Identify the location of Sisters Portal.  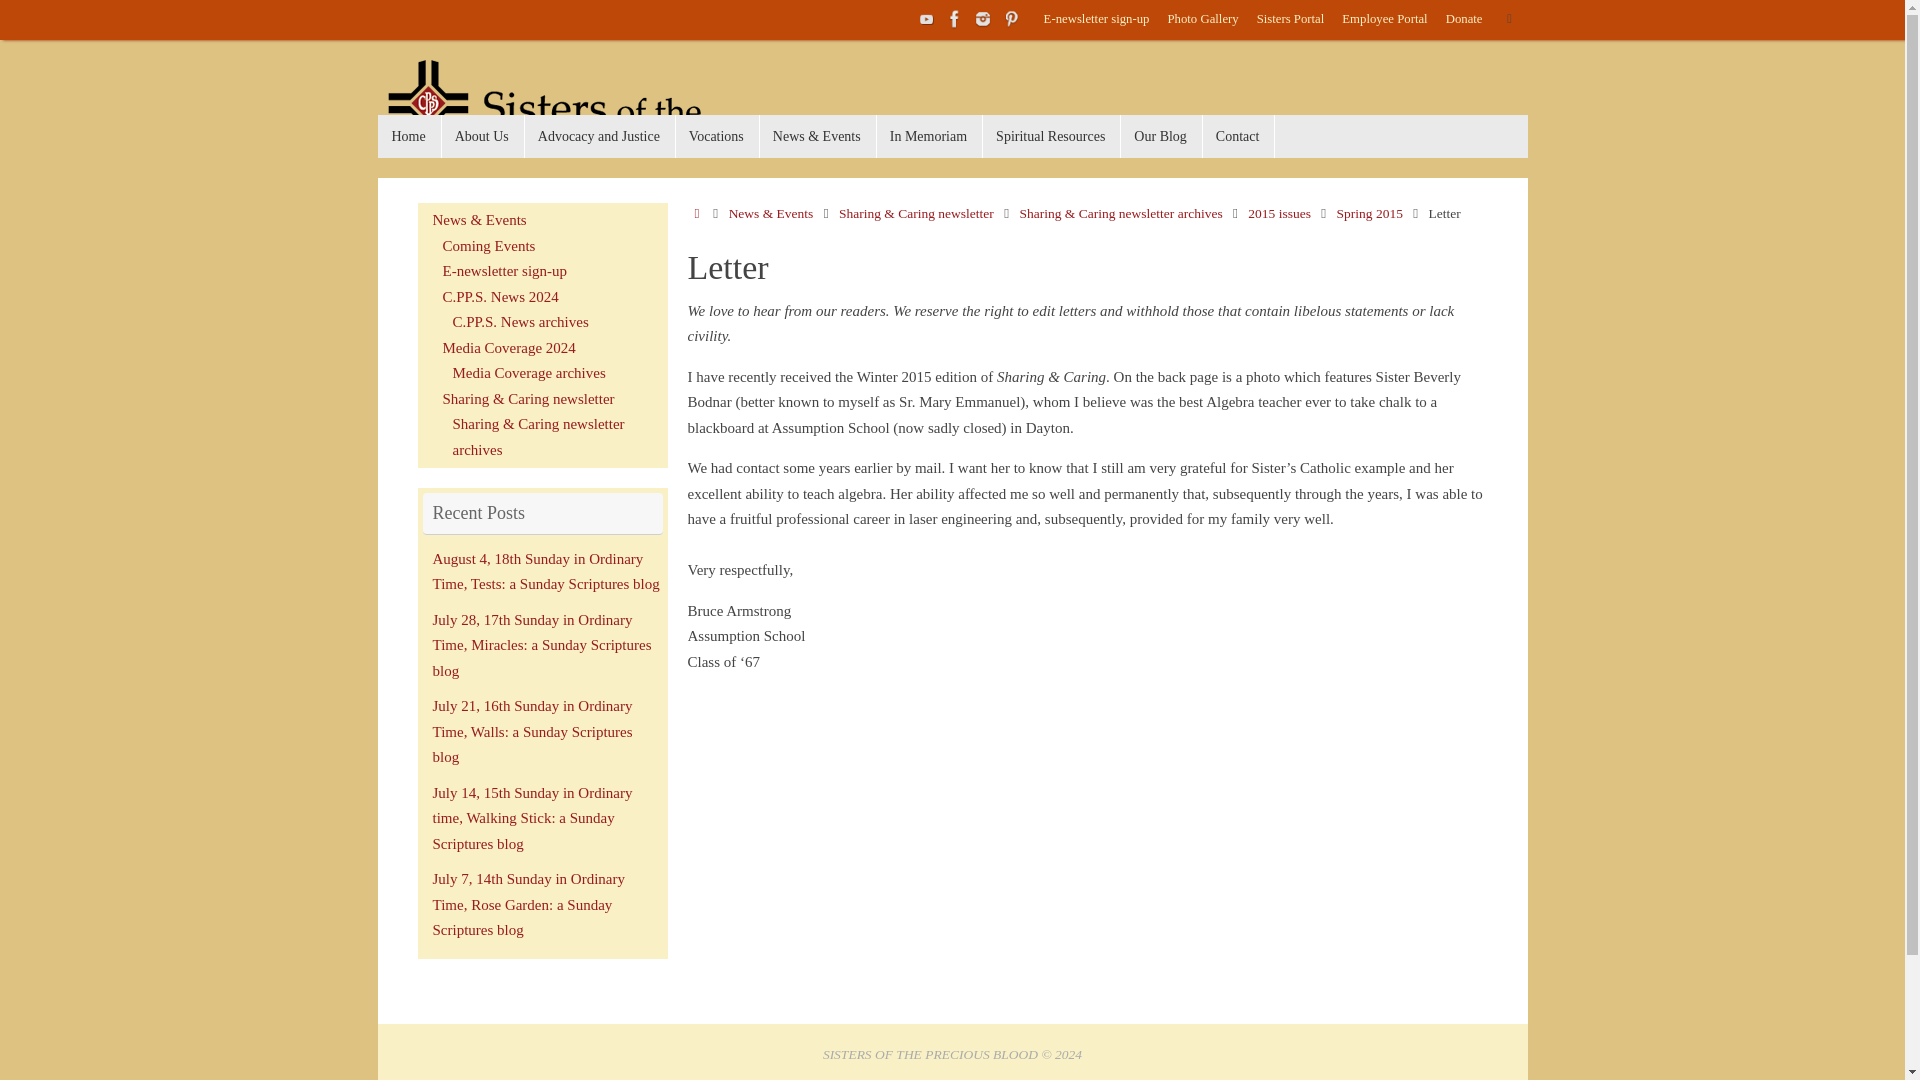
(1290, 20).